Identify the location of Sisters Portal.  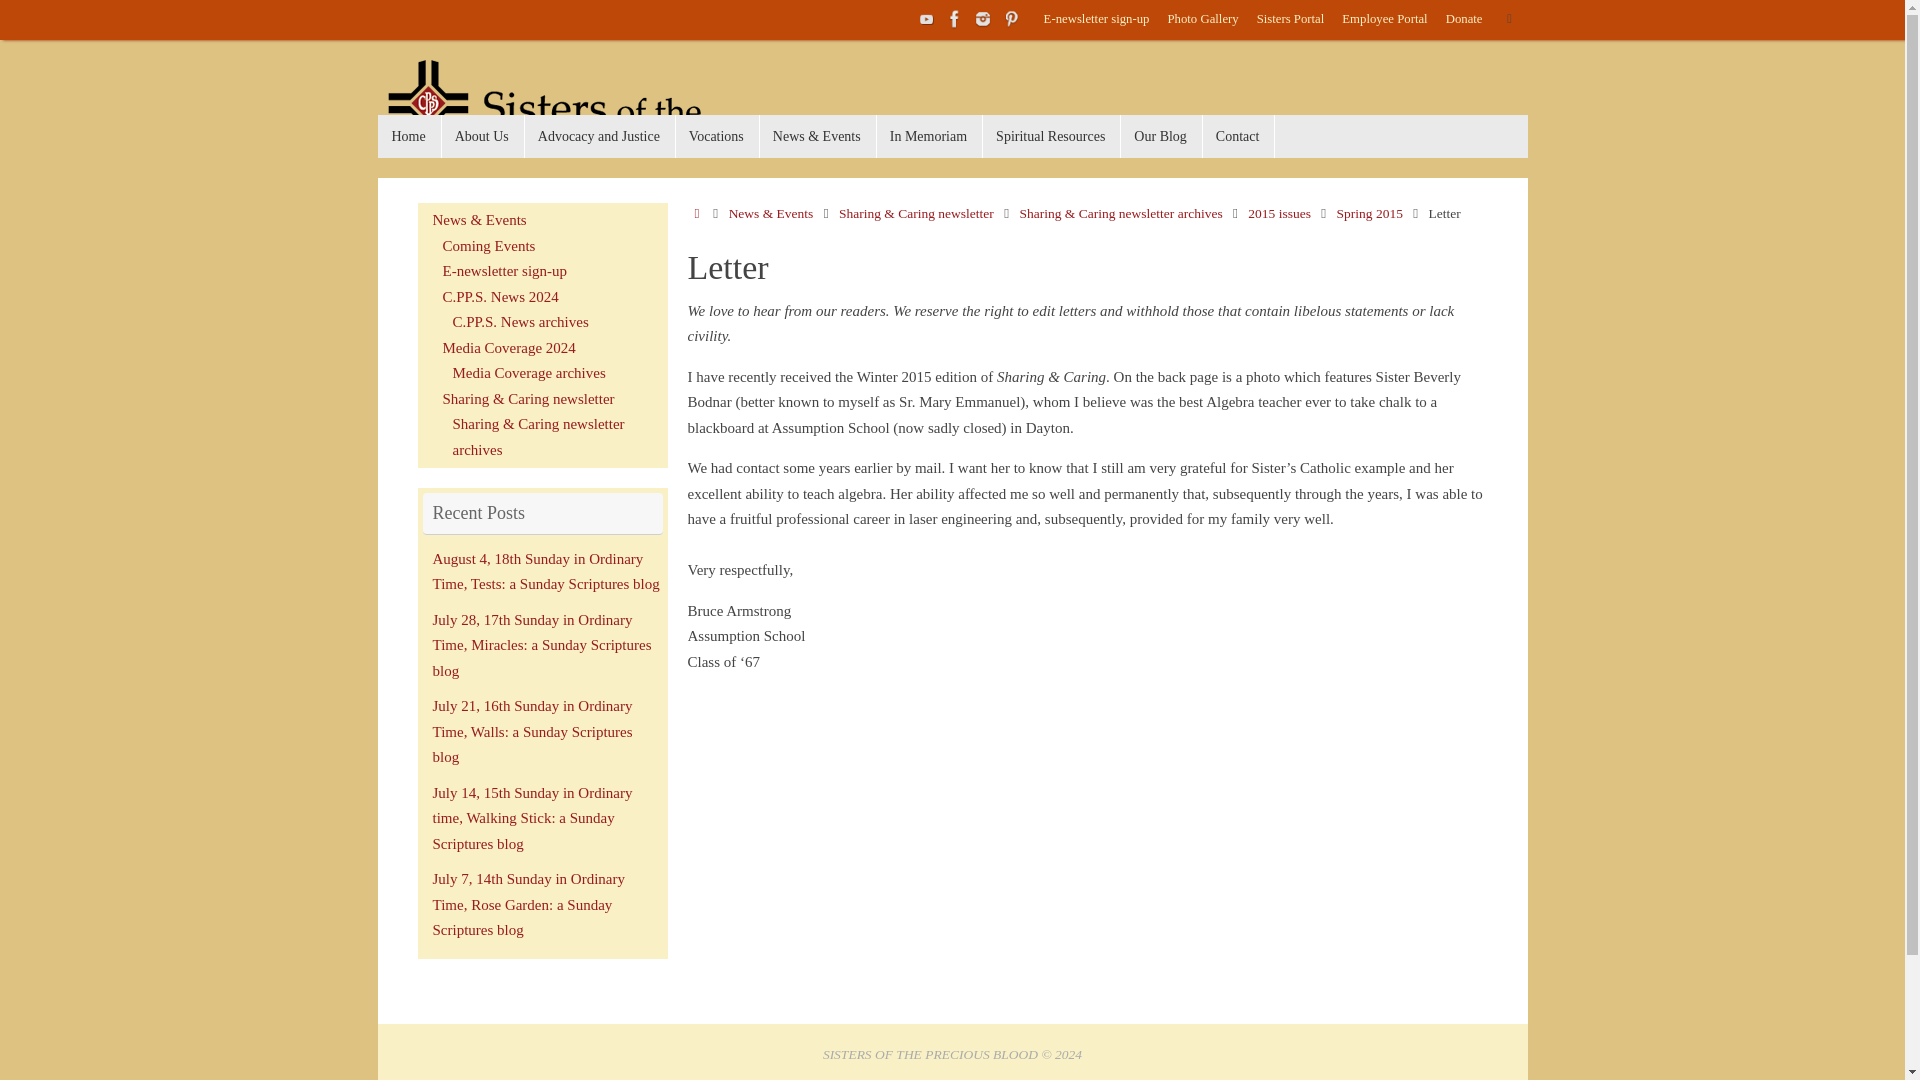
(1290, 20).